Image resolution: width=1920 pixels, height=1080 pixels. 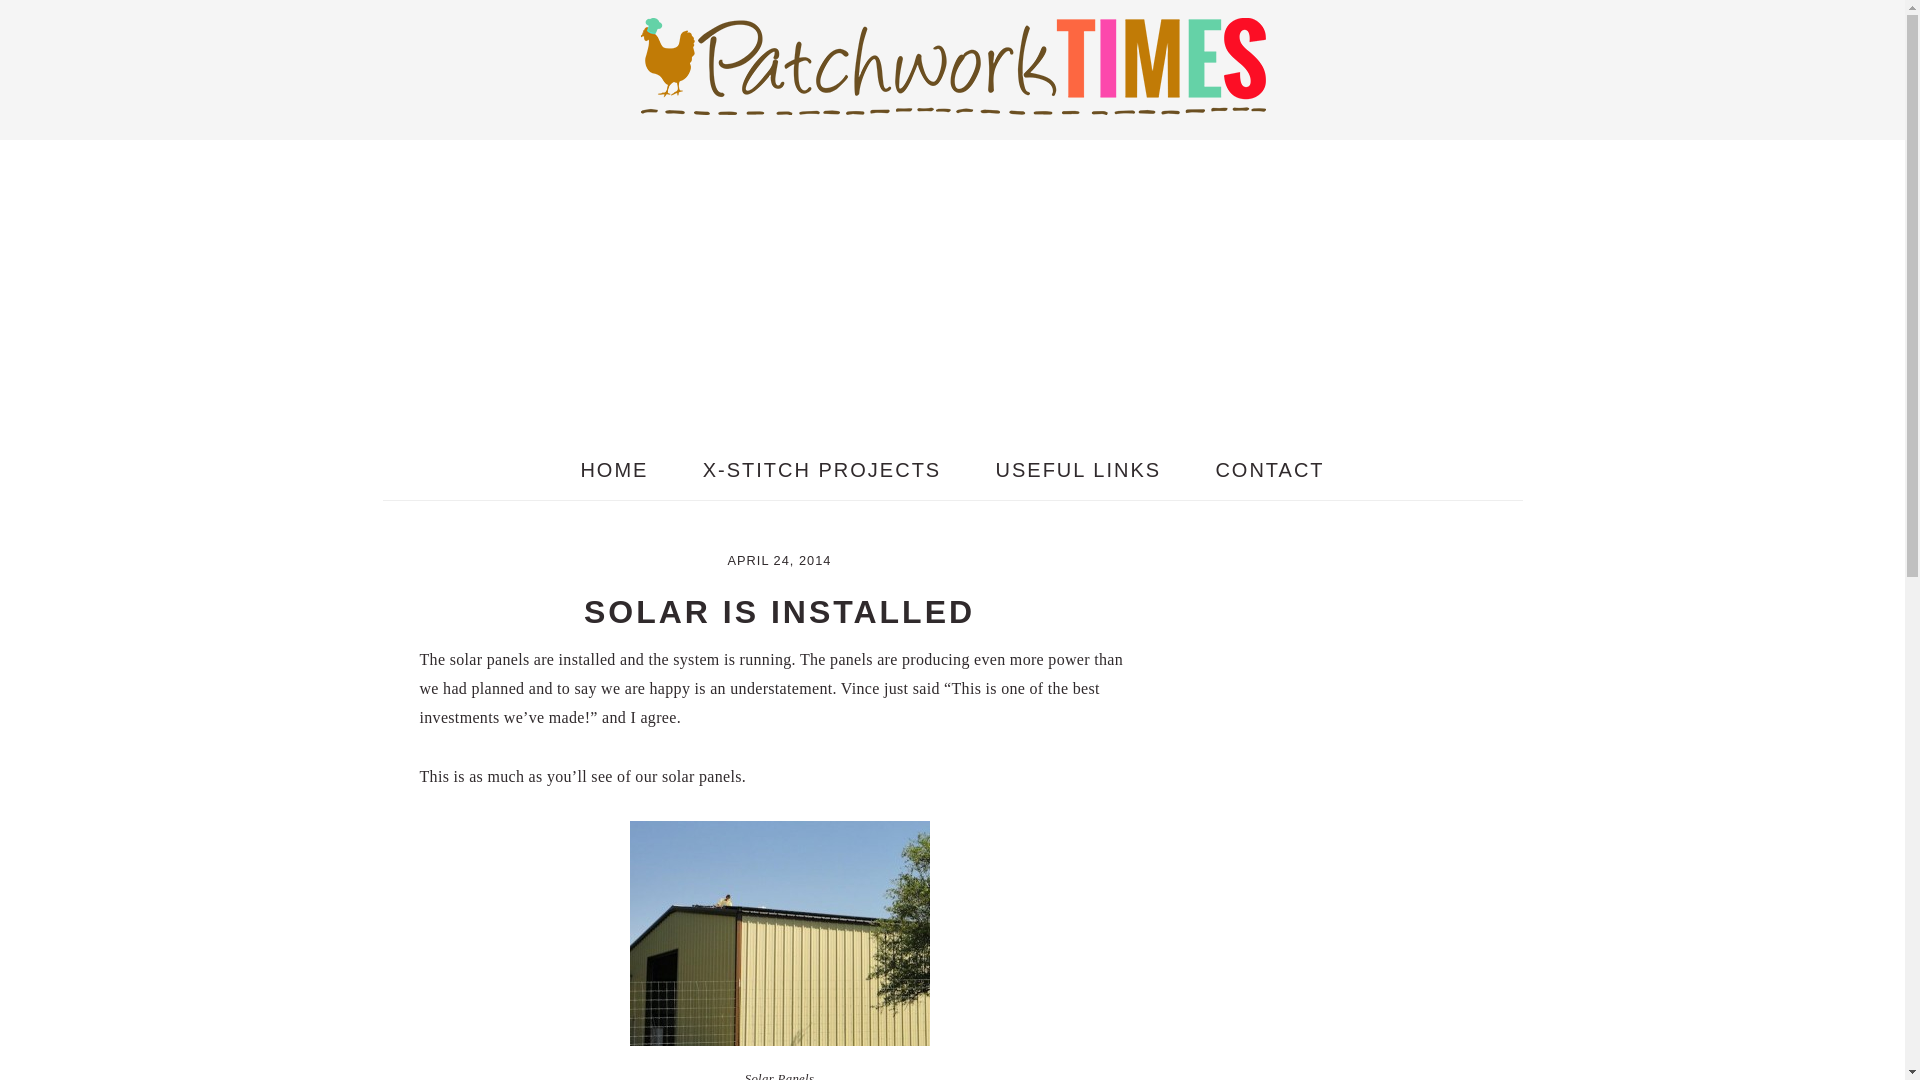 I want to click on USEFUL LINKS, so click(x=1078, y=470).